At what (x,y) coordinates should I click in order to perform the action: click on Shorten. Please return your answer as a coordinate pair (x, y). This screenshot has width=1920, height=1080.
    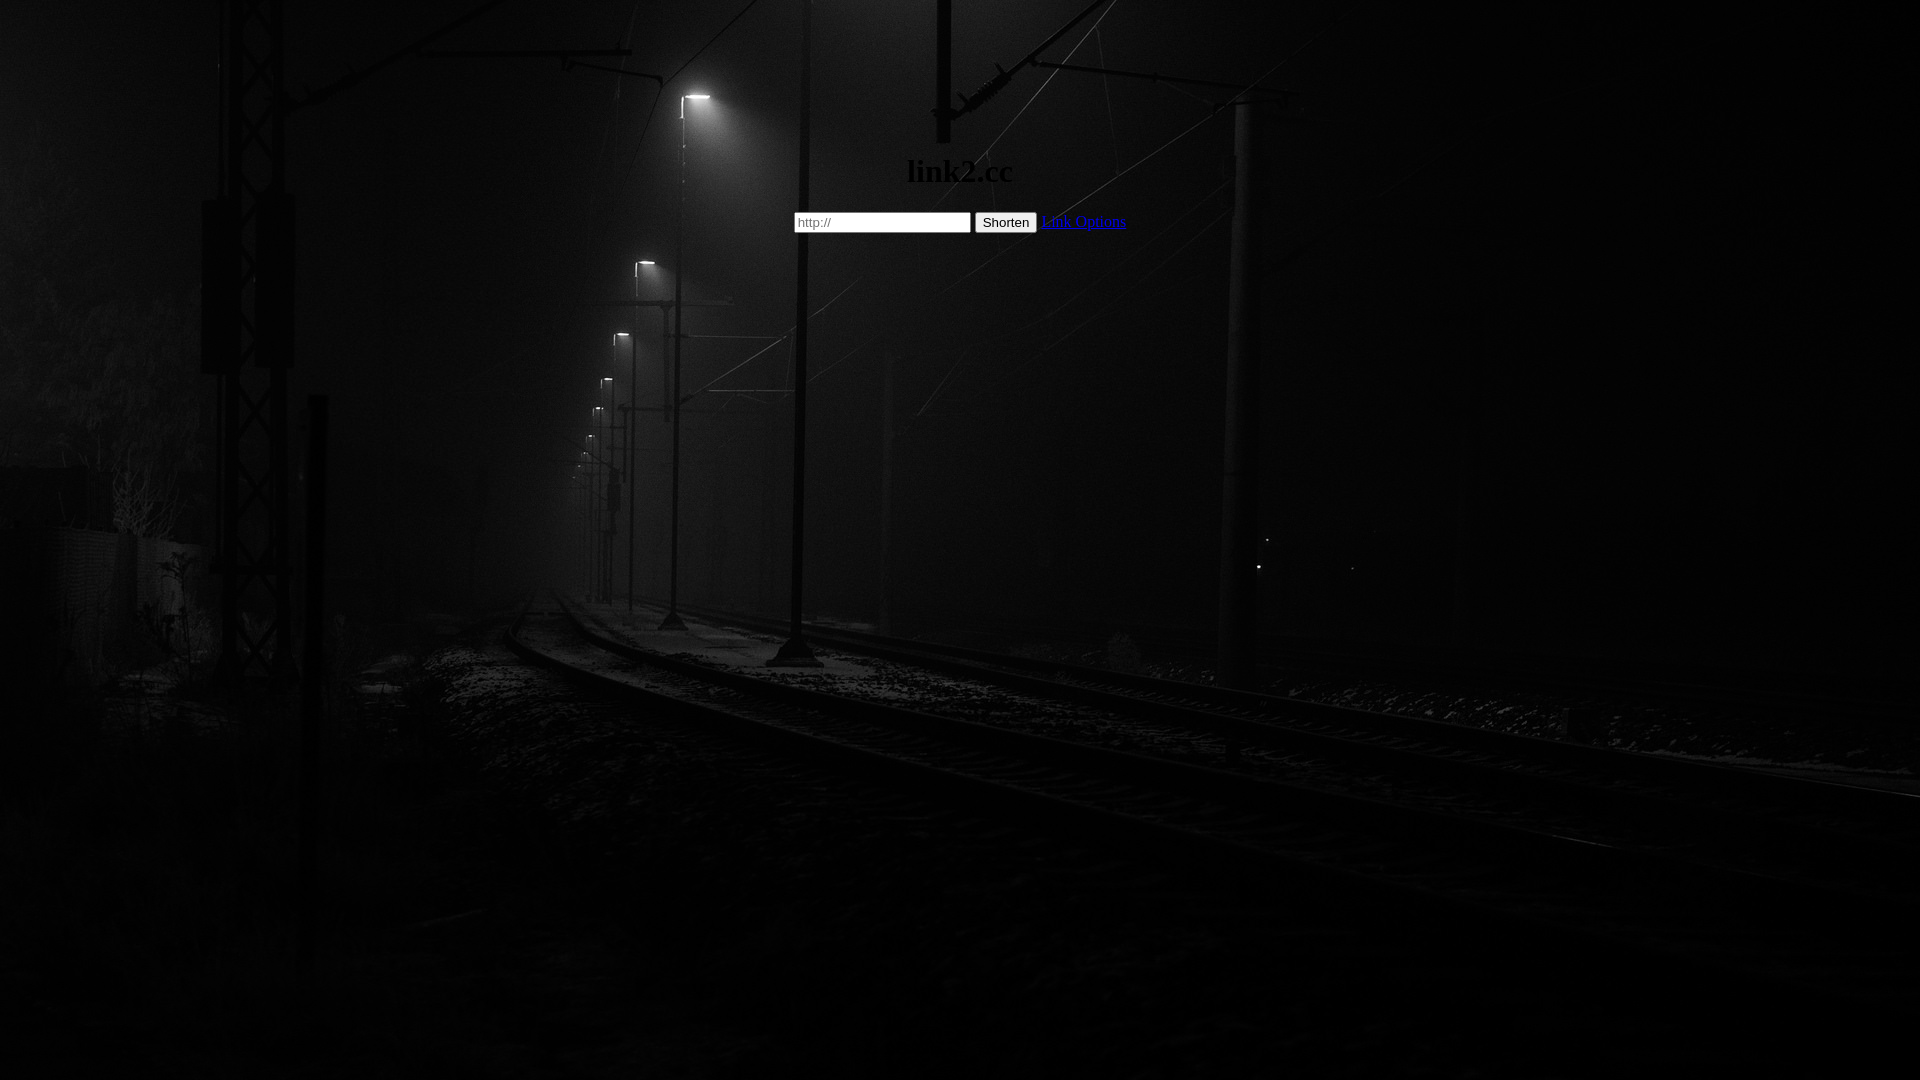
    Looking at the image, I should click on (1006, 222).